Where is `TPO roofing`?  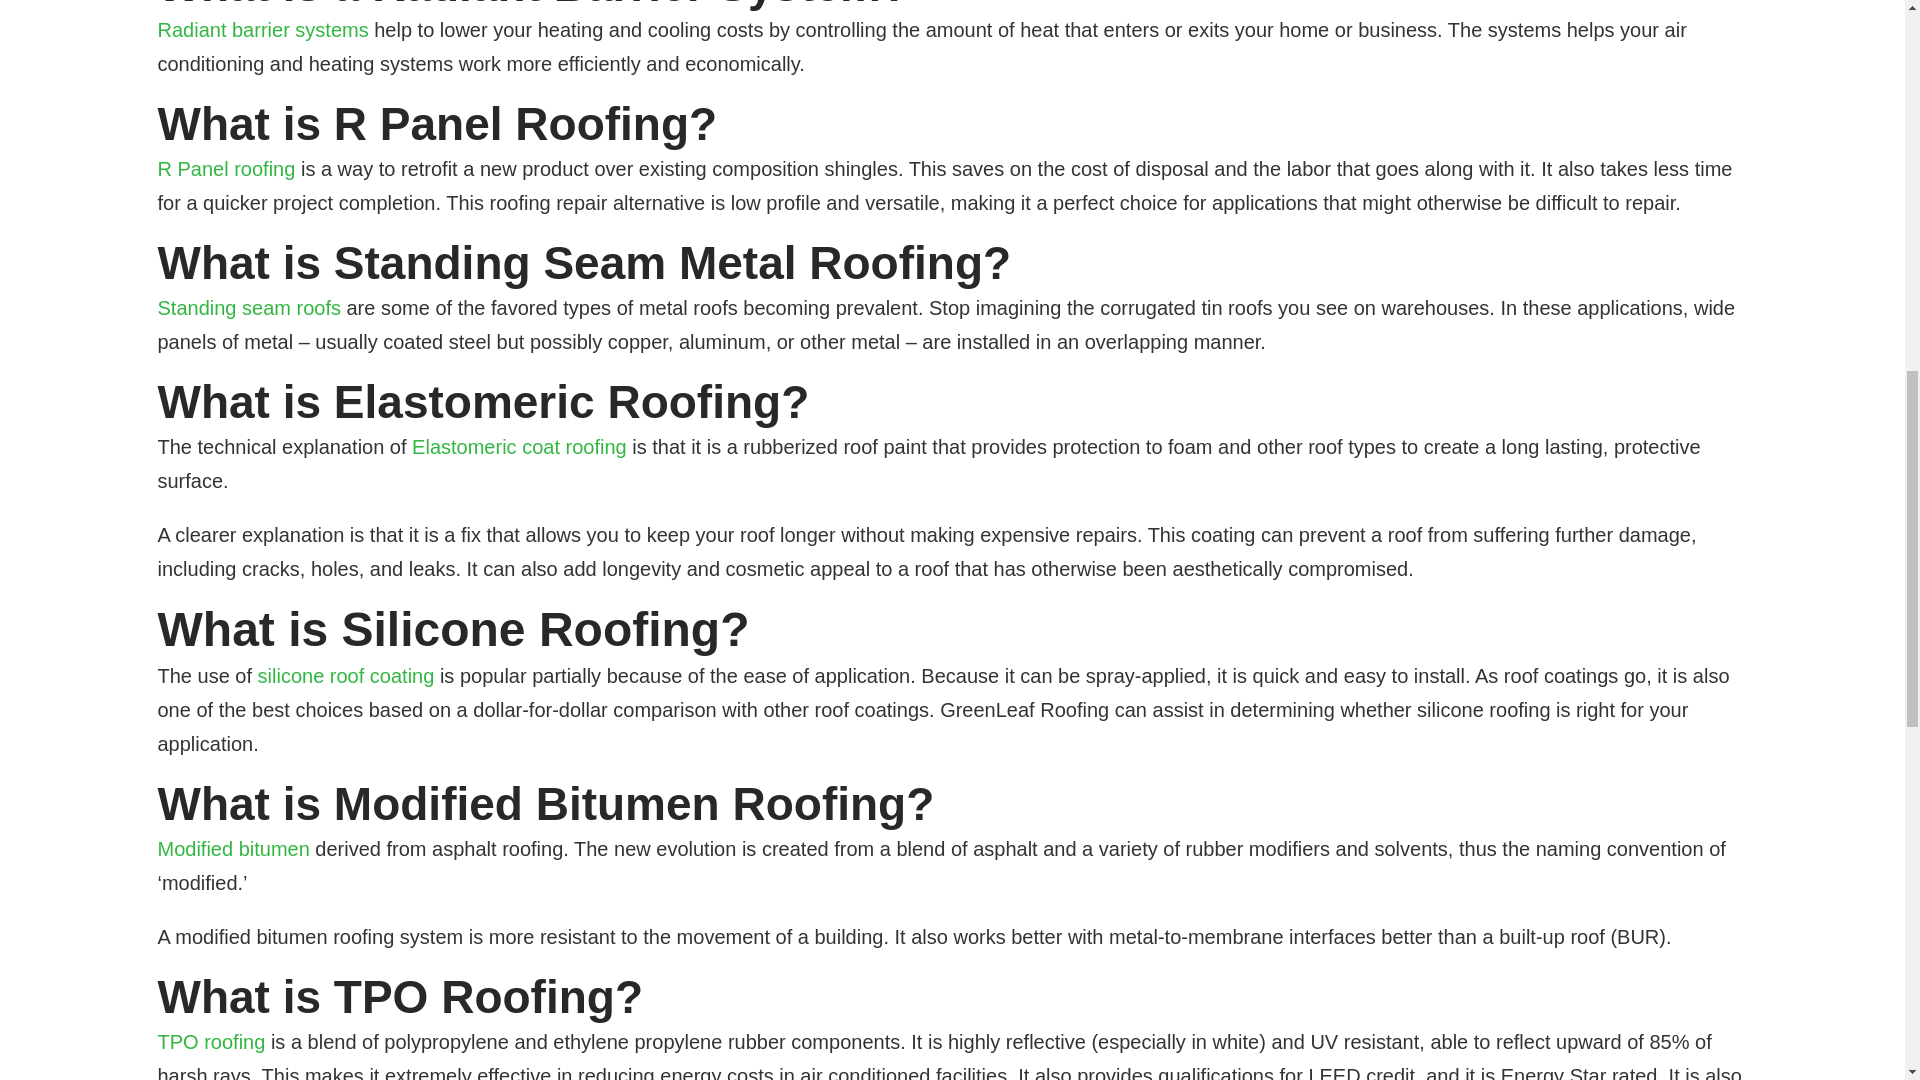
TPO roofing is located at coordinates (212, 1042).